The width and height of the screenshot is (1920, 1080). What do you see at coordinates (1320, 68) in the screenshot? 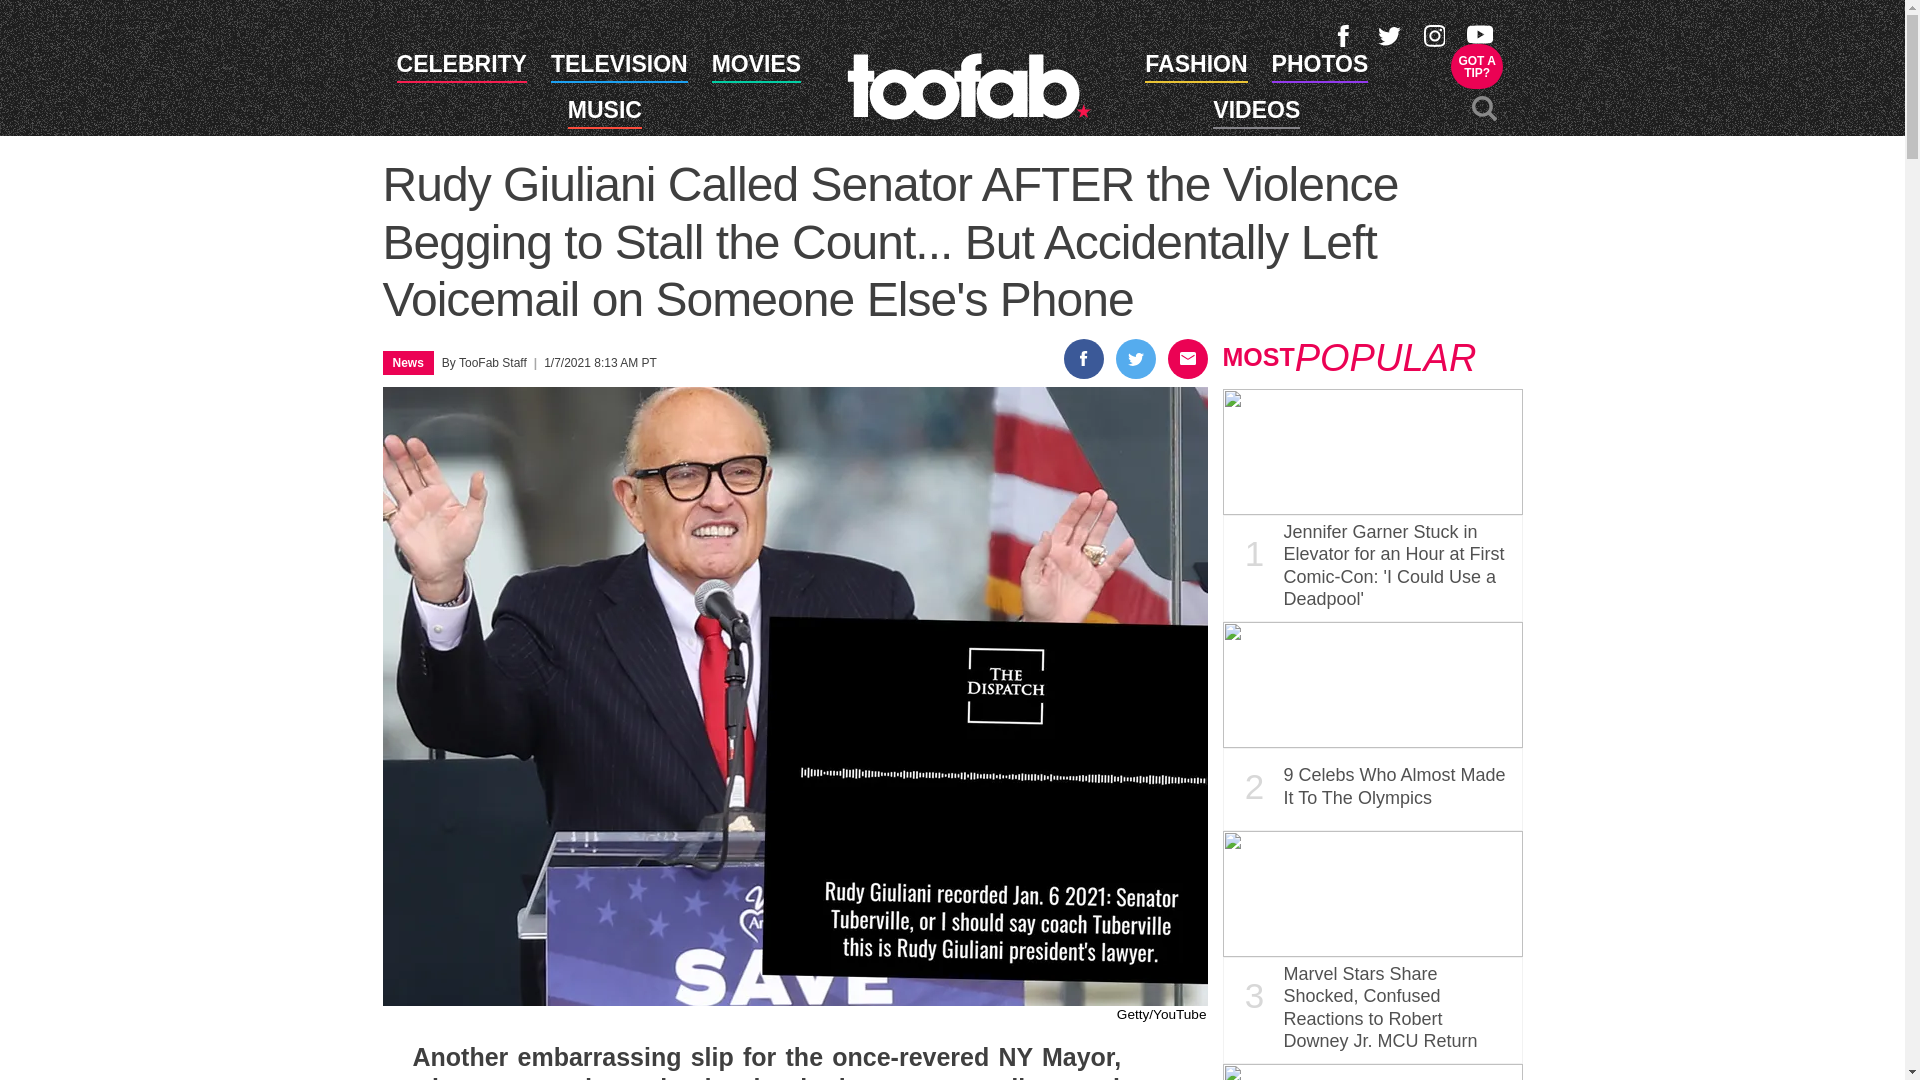
I see `MUSIC` at bounding box center [1320, 68].